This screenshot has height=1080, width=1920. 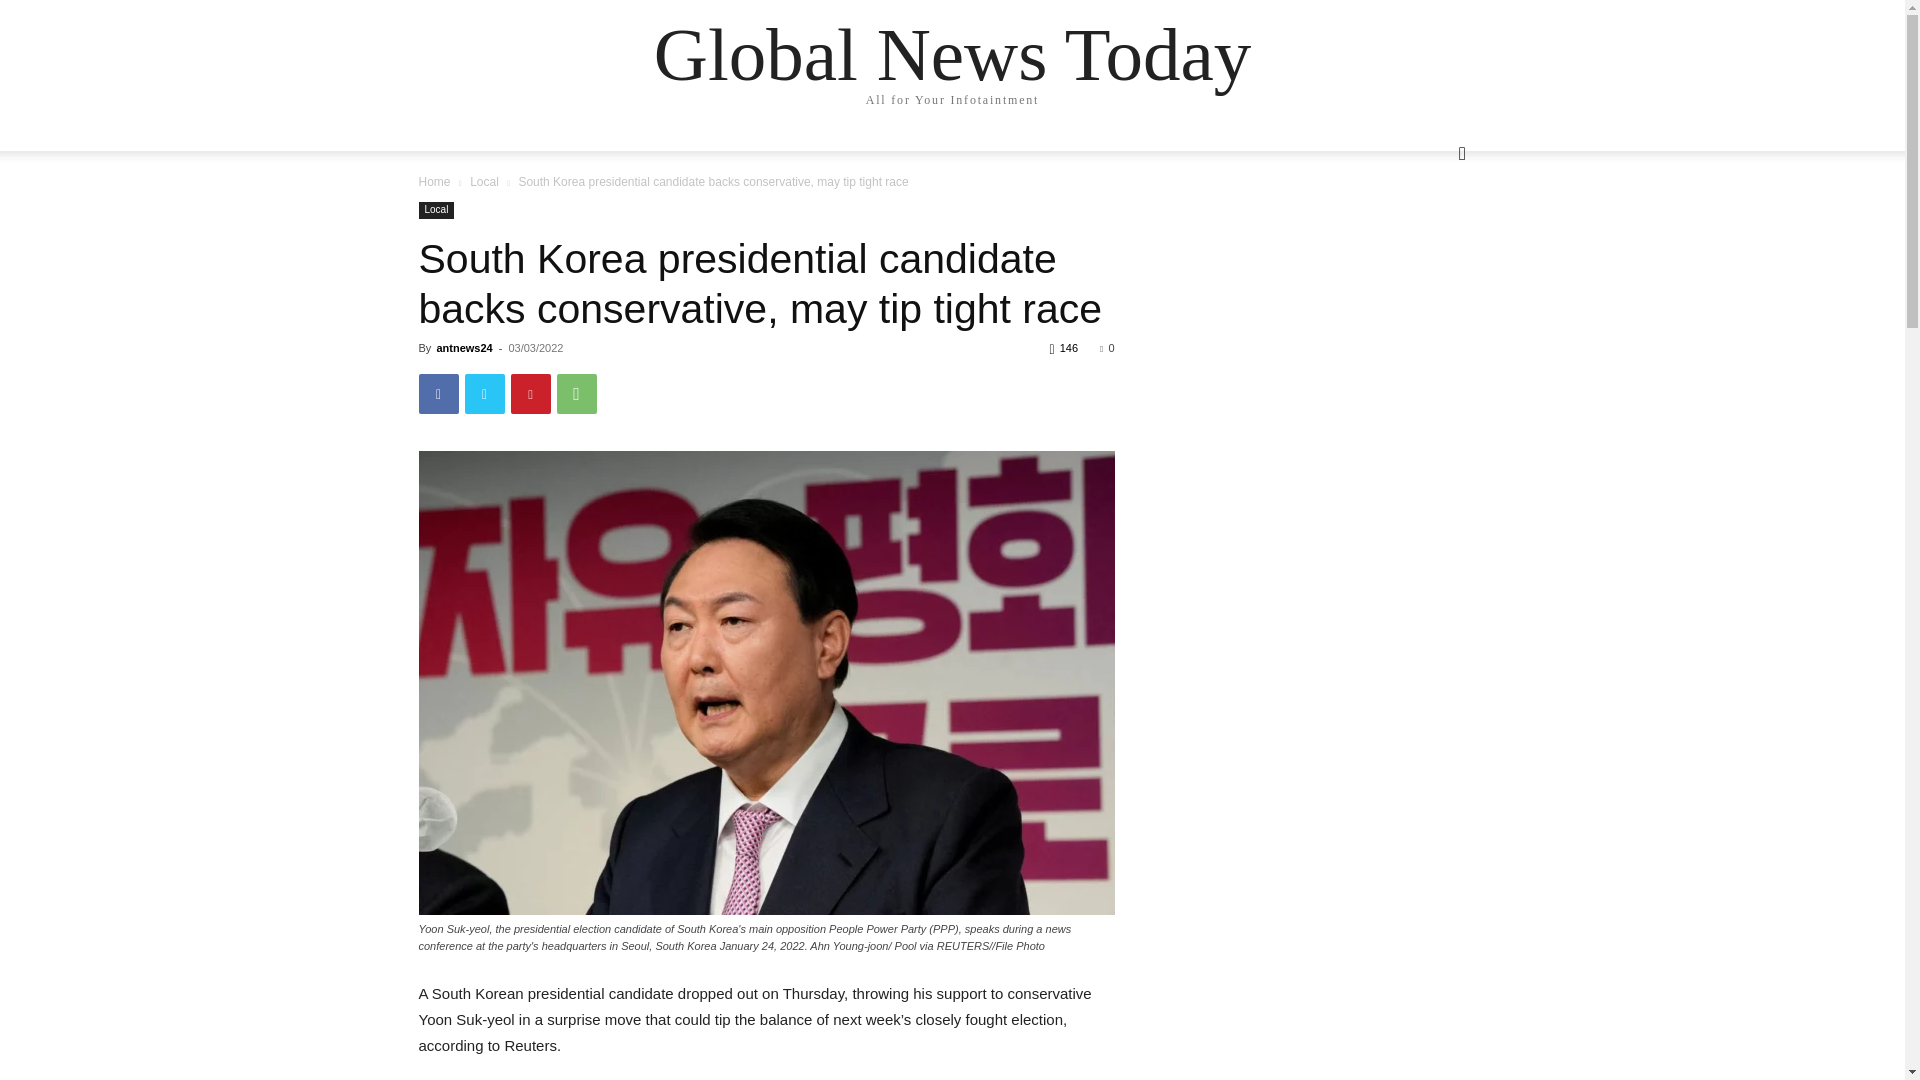 I want to click on Home, so click(x=434, y=182).